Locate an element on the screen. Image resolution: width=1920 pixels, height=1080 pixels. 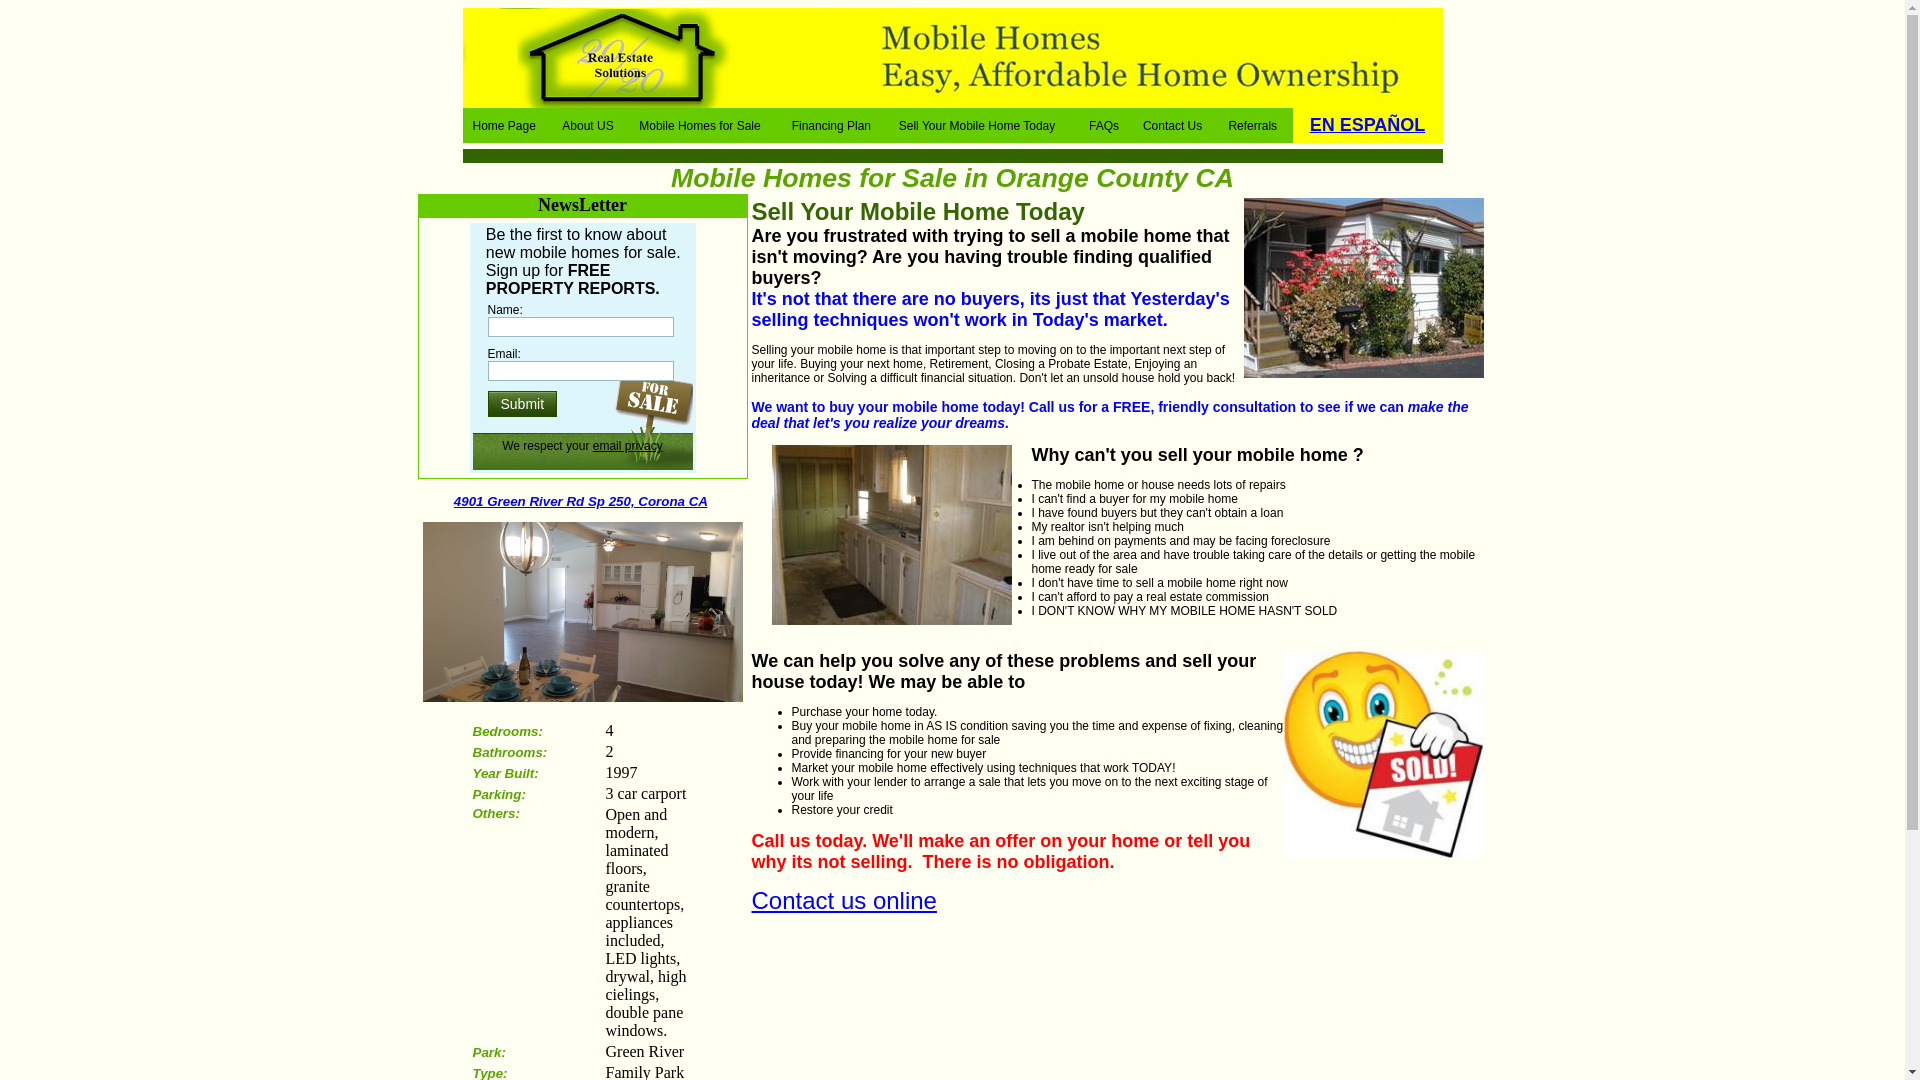
Home Page is located at coordinates (504, 125).